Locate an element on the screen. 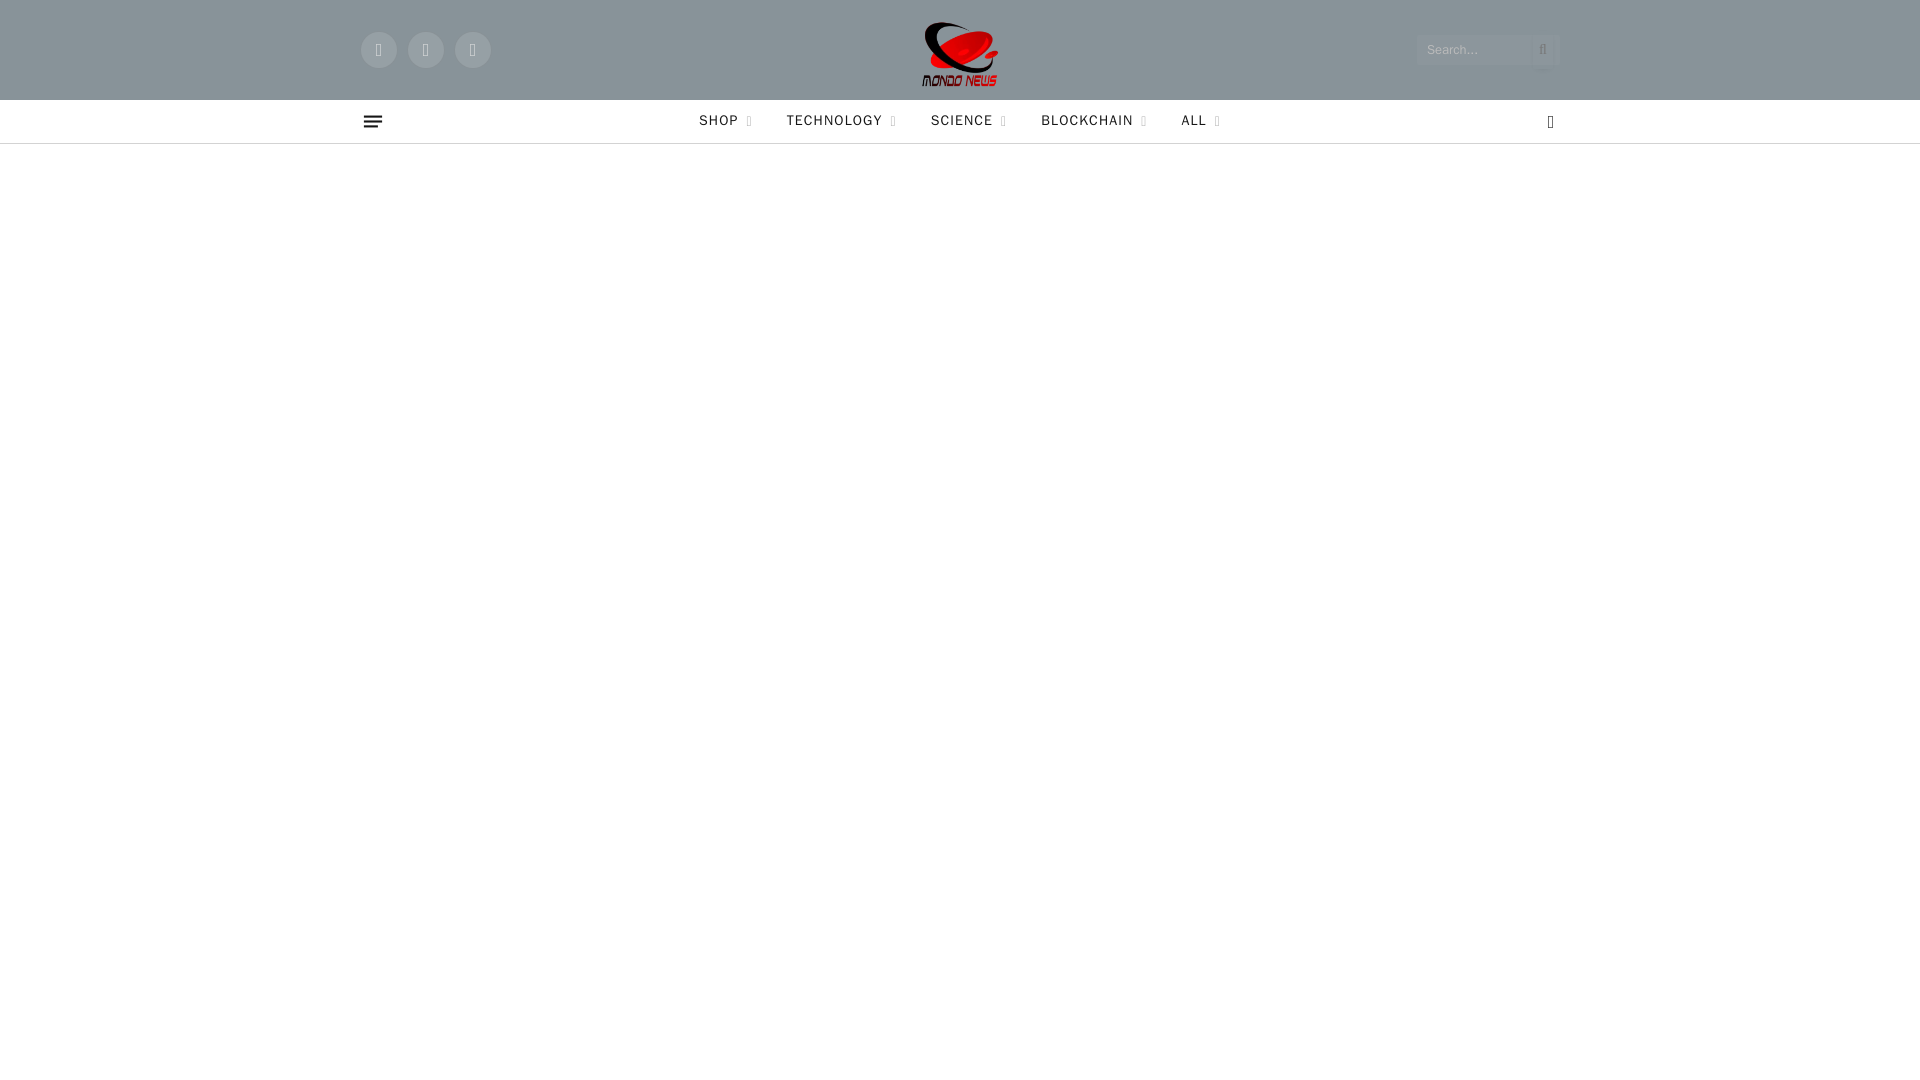 The height and width of the screenshot is (1080, 1920). SHOP is located at coordinates (725, 121).